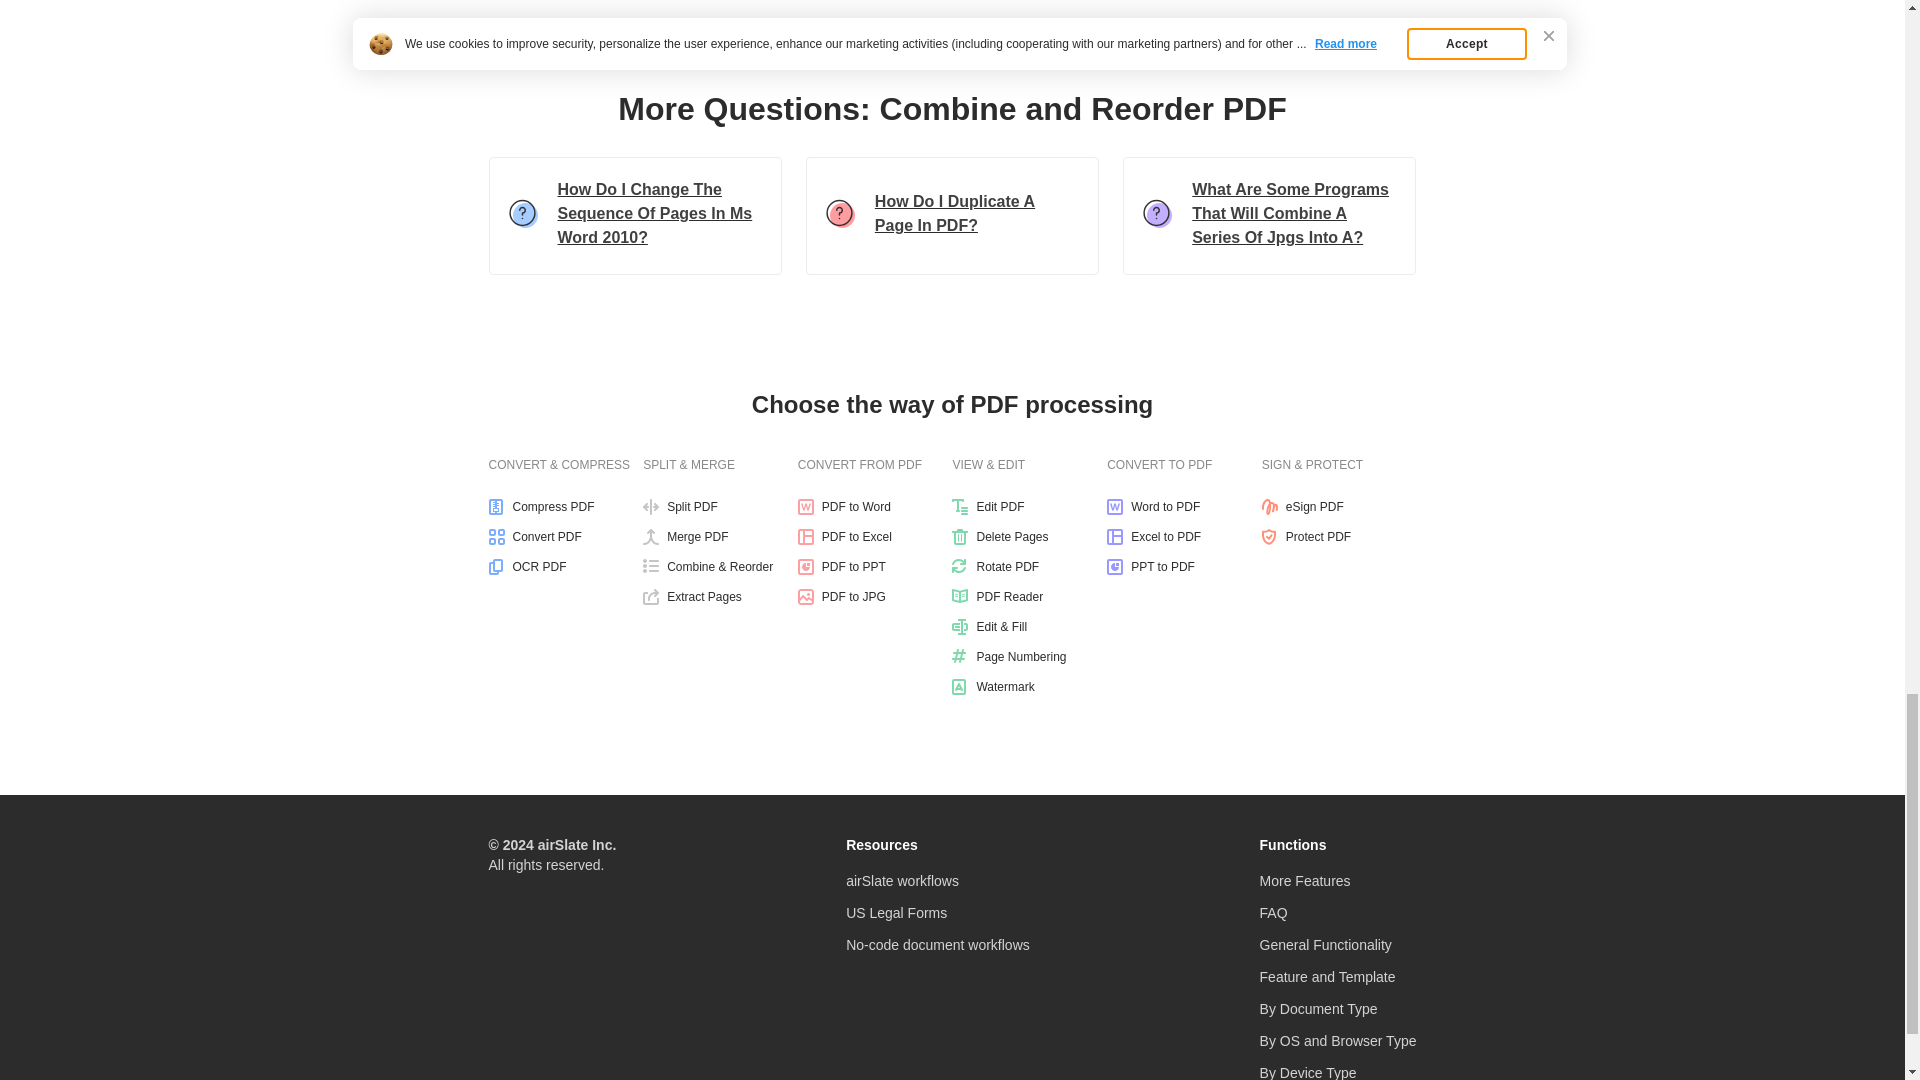 The height and width of the screenshot is (1080, 1920). Describe the element at coordinates (875, 537) in the screenshot. I see `PDF to Excel` at that location.